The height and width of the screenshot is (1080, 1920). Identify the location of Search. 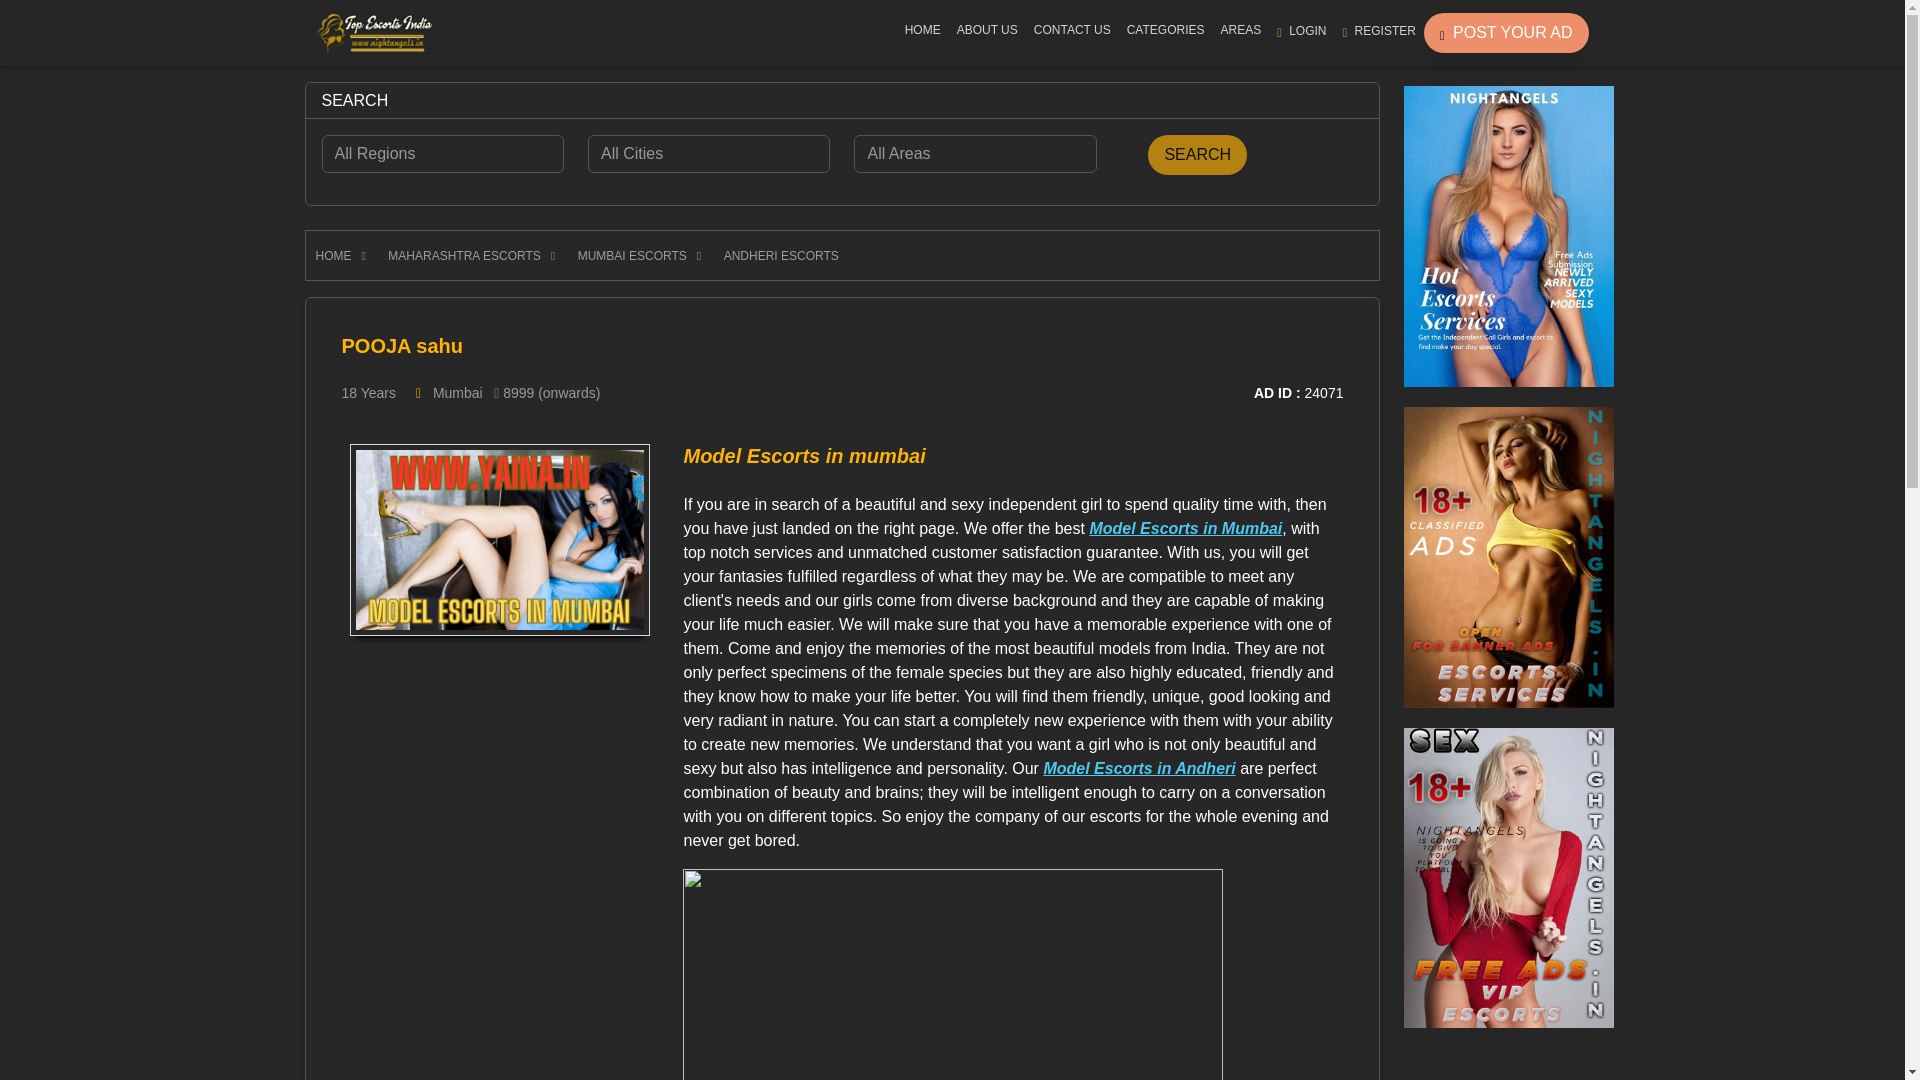
(1197, 154).